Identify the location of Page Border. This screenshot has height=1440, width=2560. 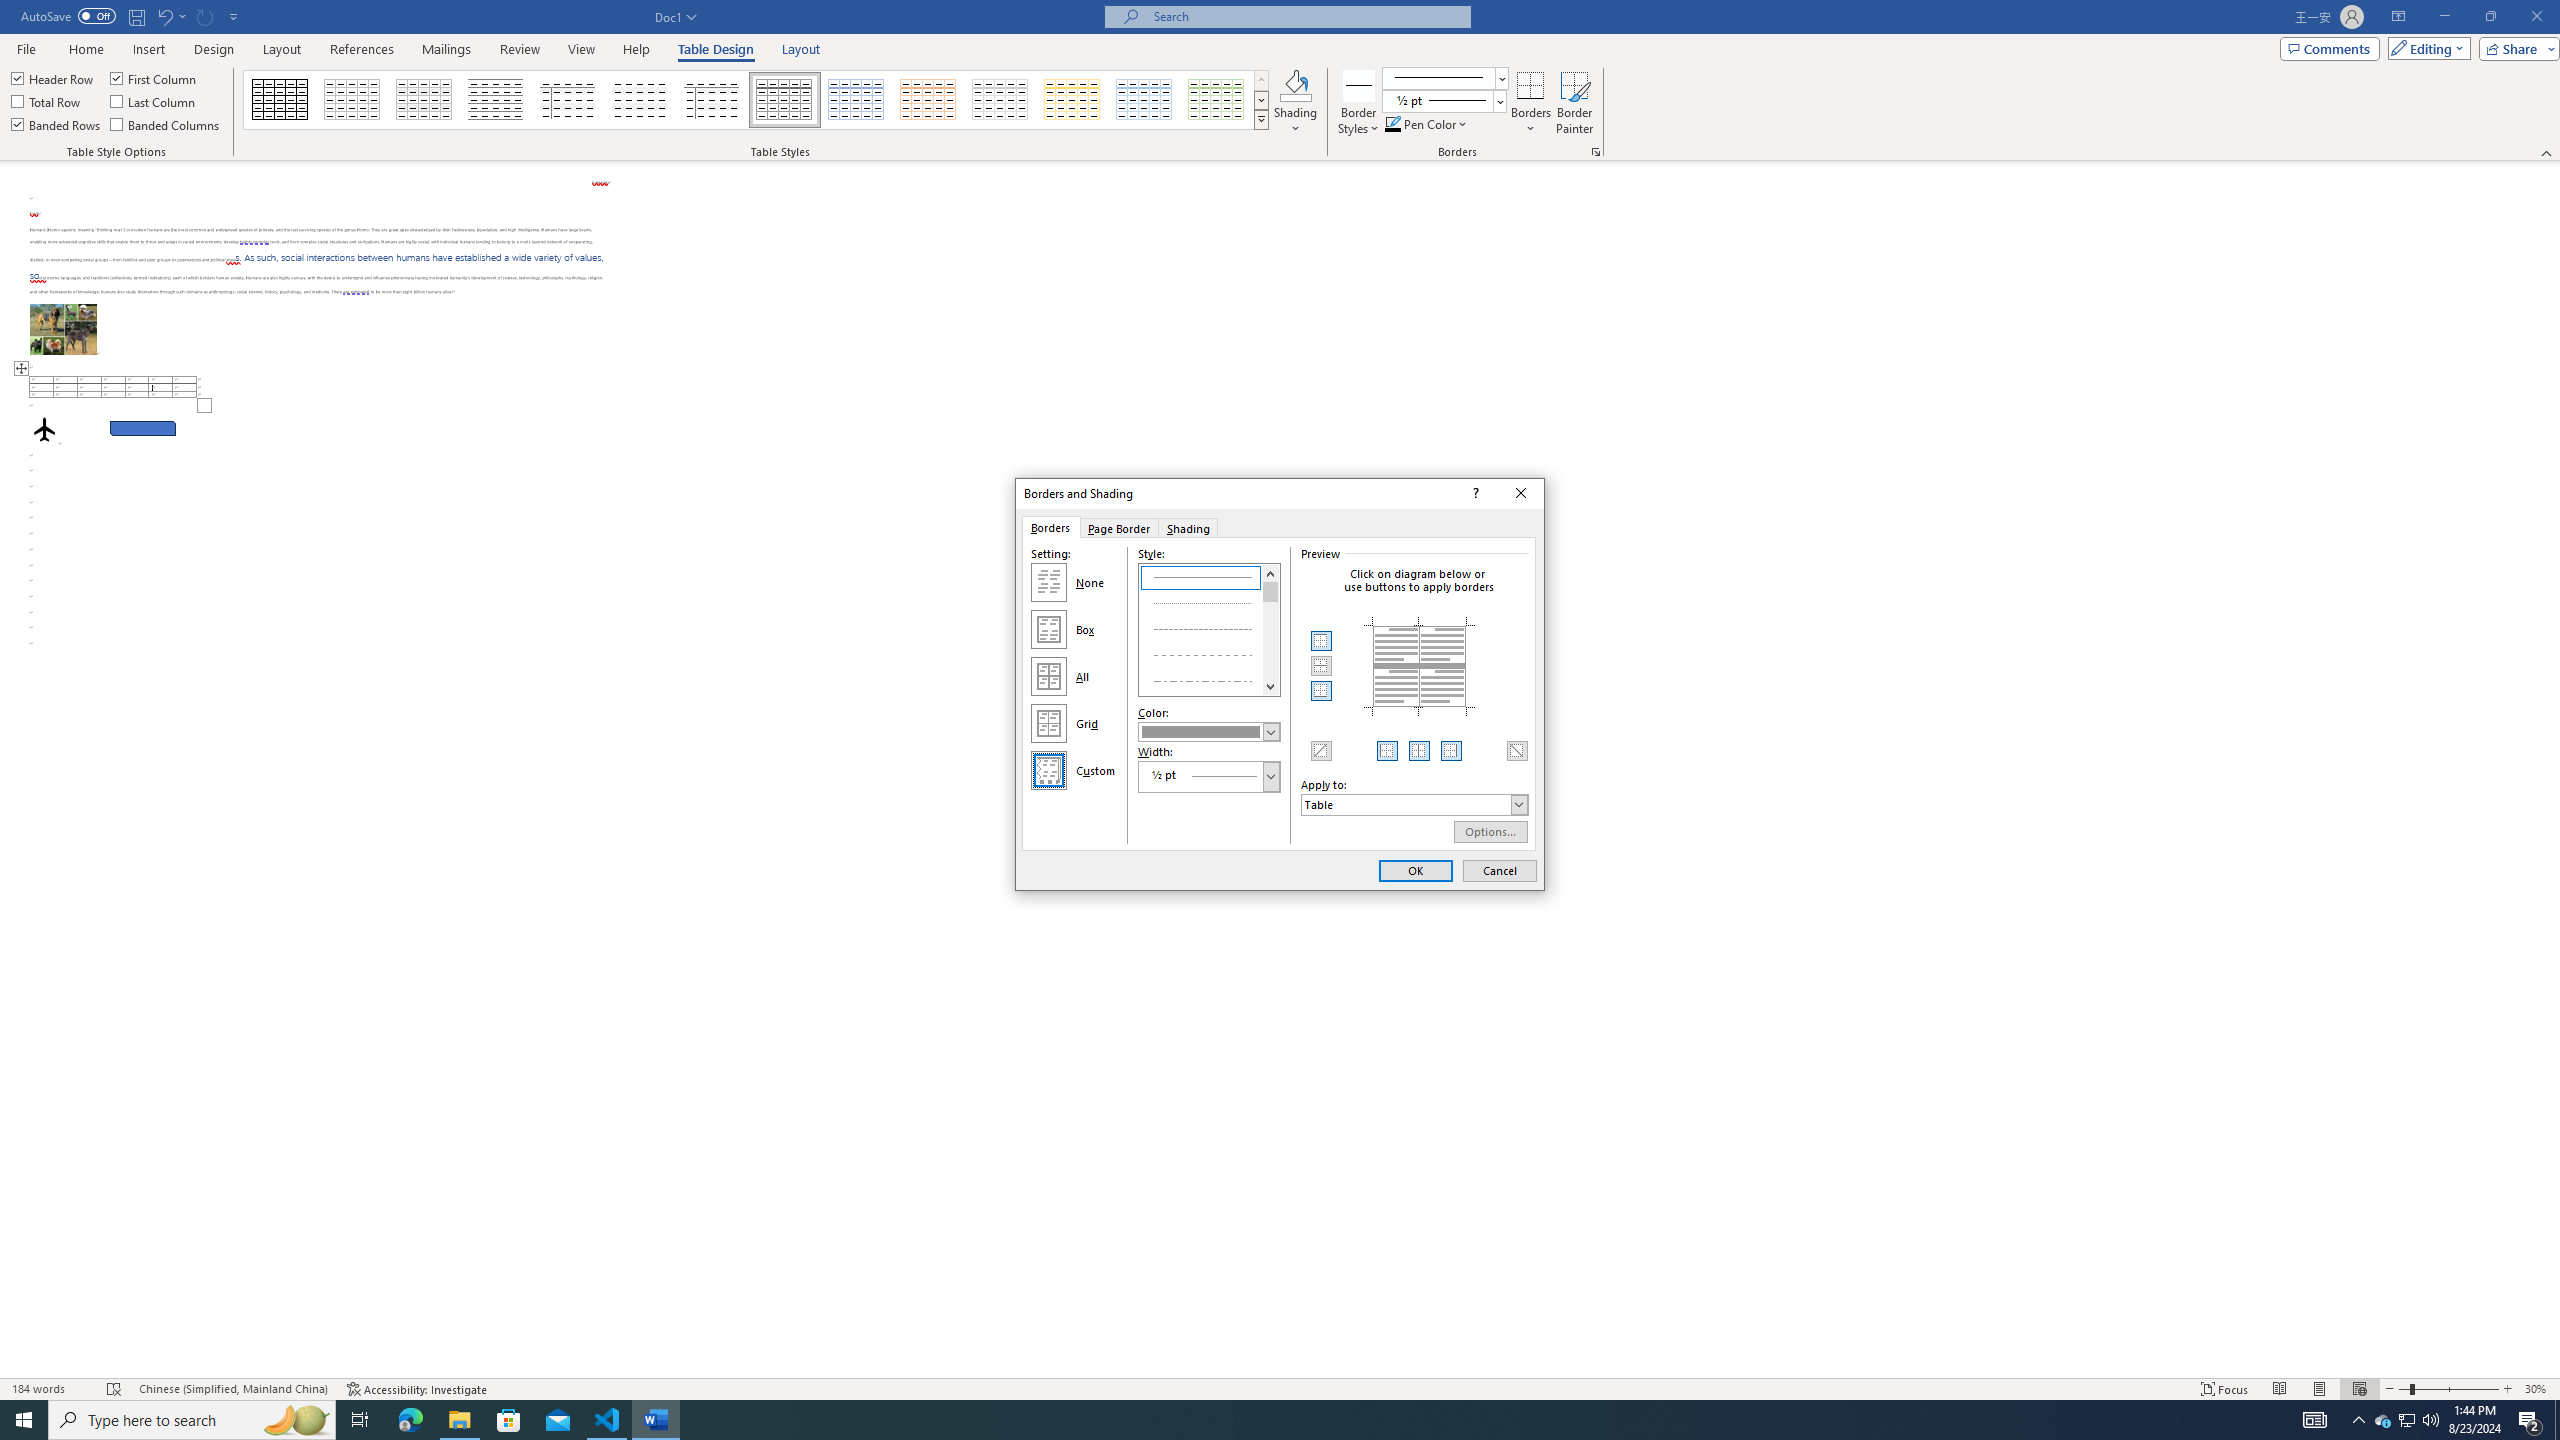
(1118, 528).